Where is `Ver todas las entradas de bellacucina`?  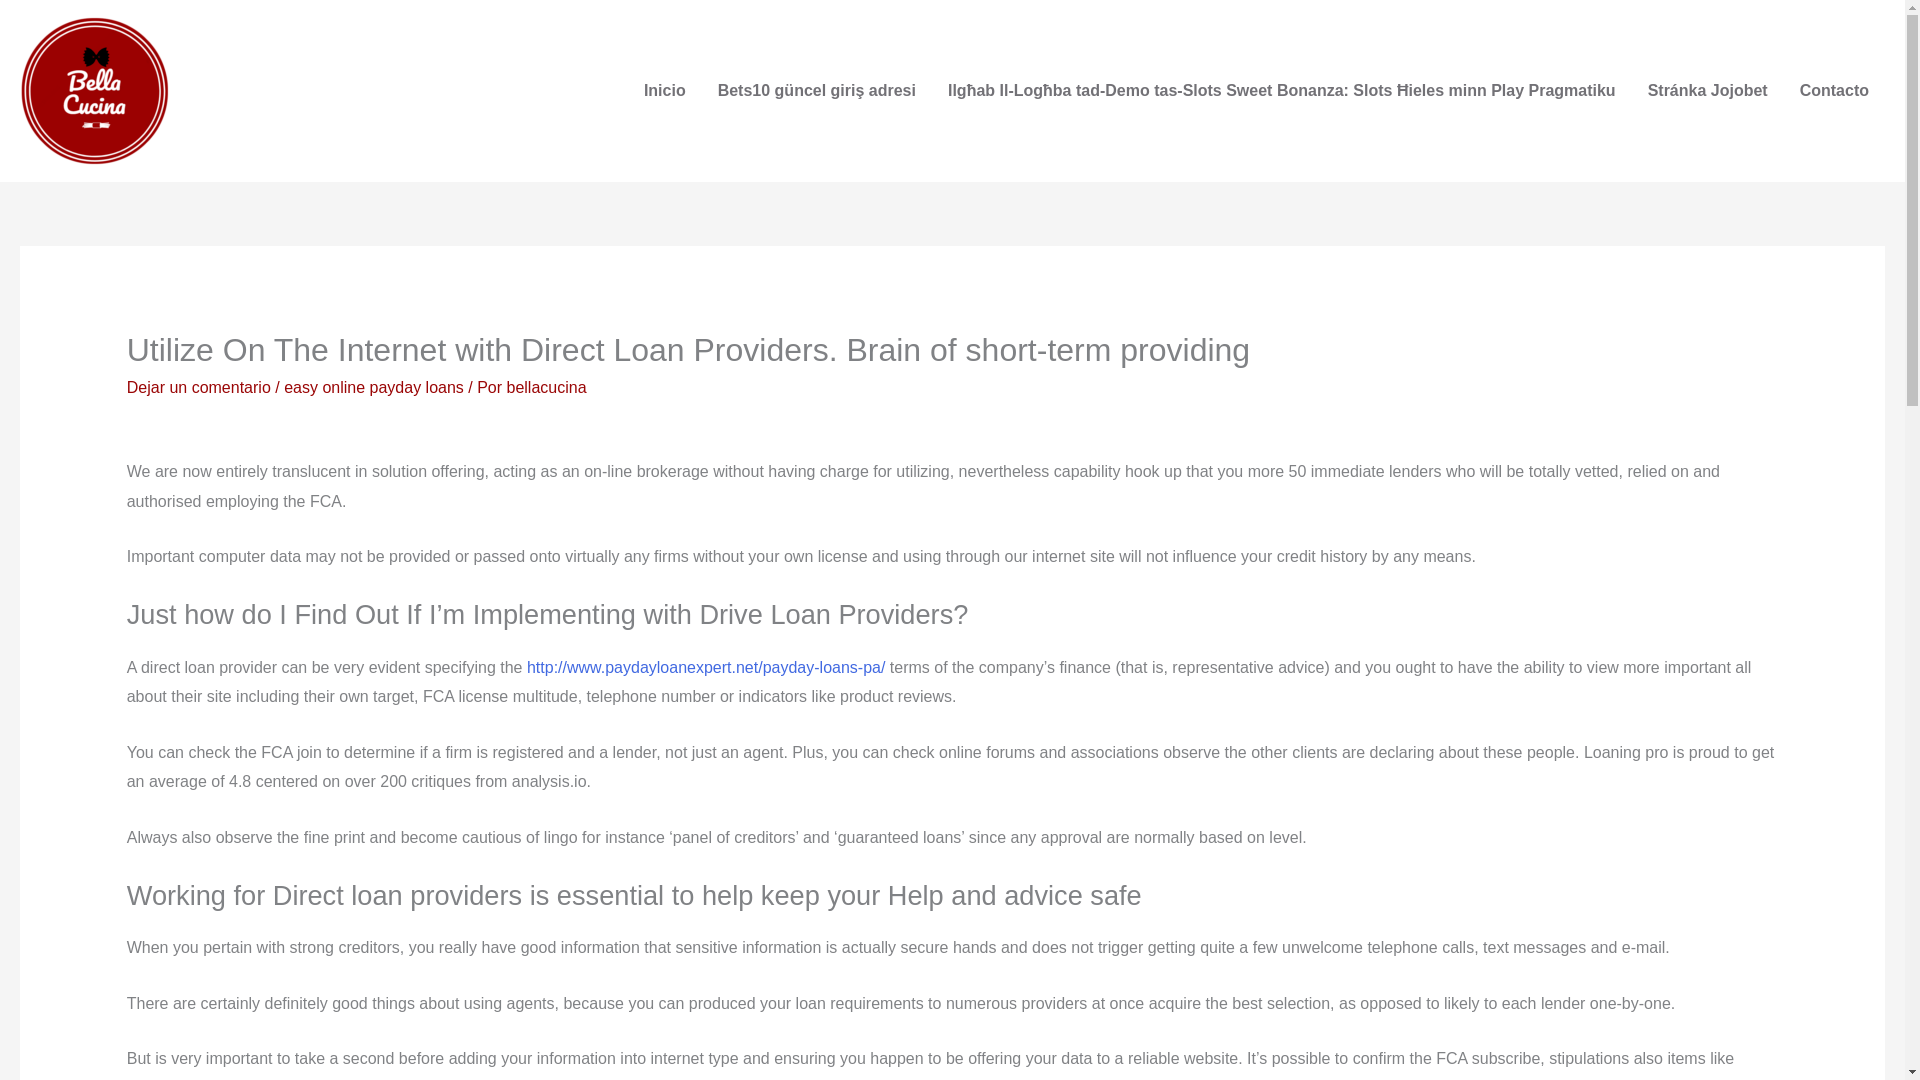
Ver todas las entradas de bellacucina is located at coordinates (546, 388).